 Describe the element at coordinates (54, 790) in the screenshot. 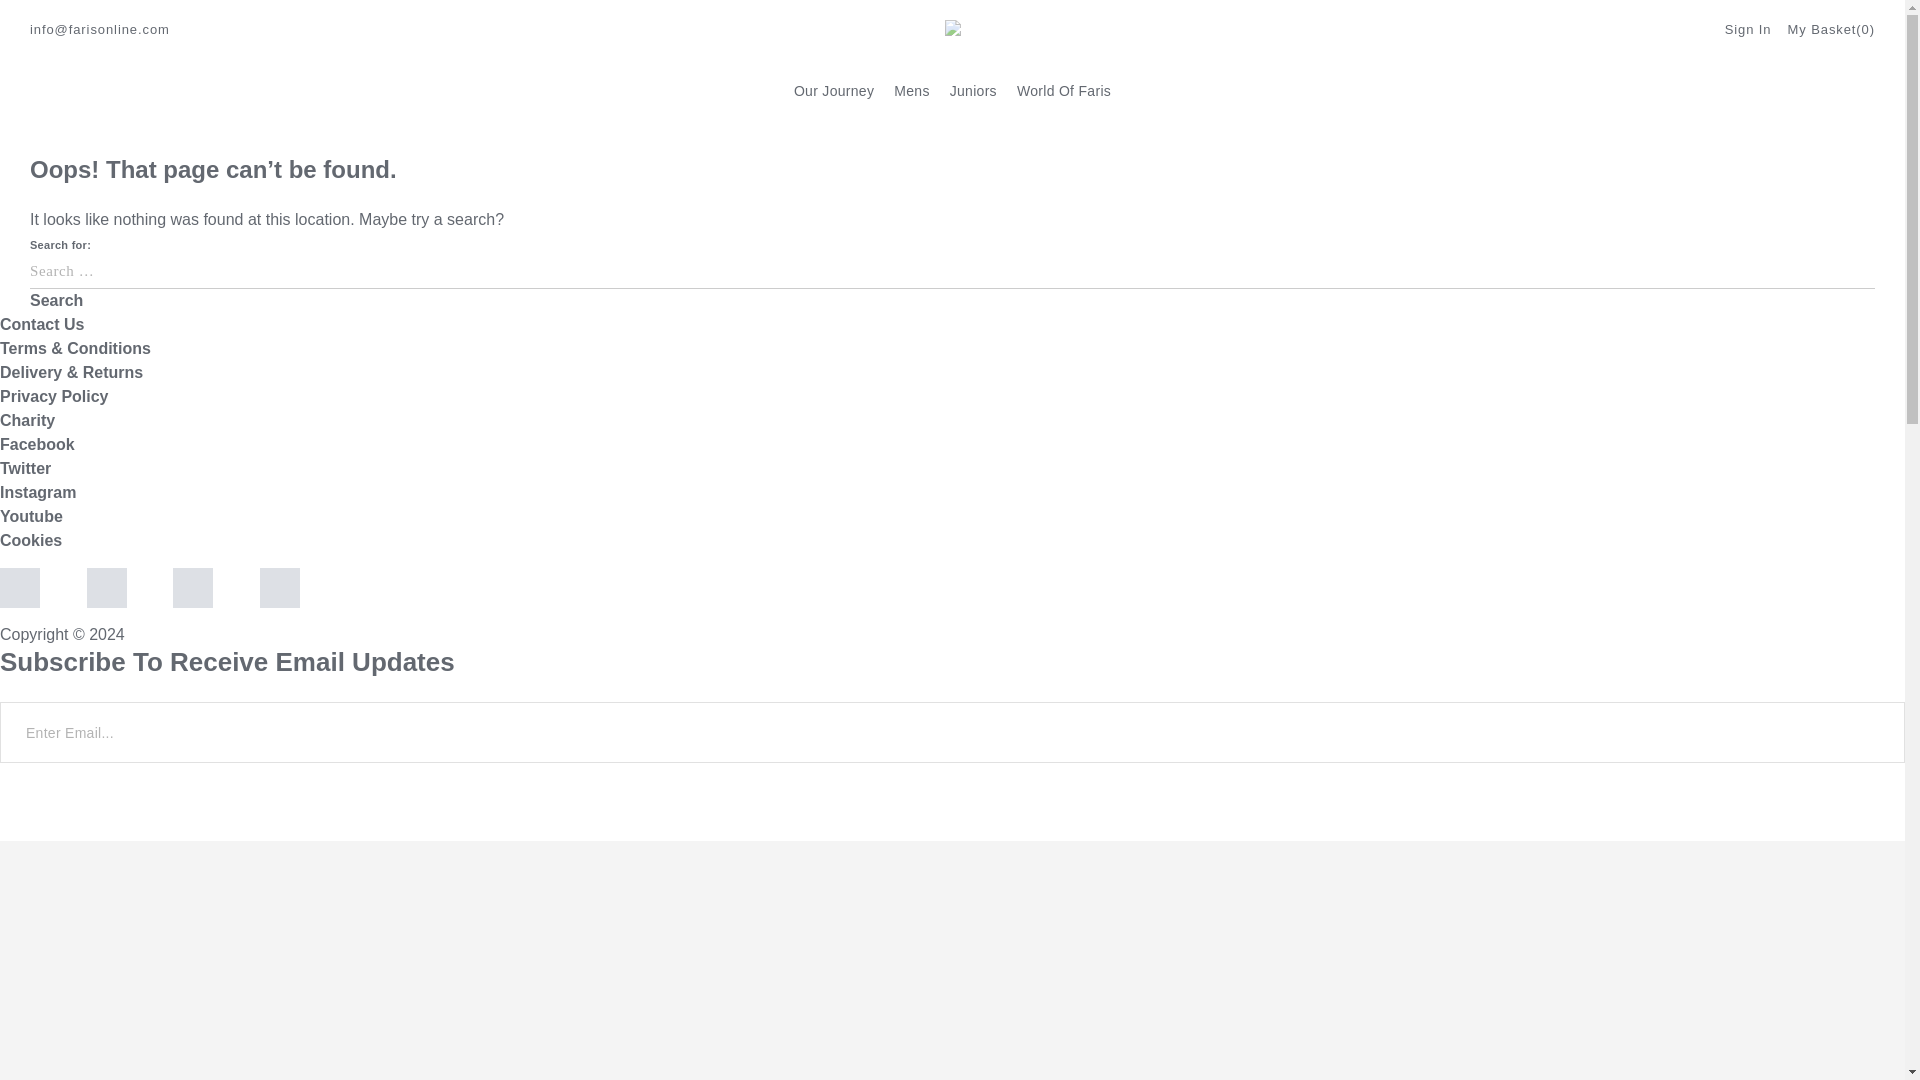

I see `Subscribe` at that location.